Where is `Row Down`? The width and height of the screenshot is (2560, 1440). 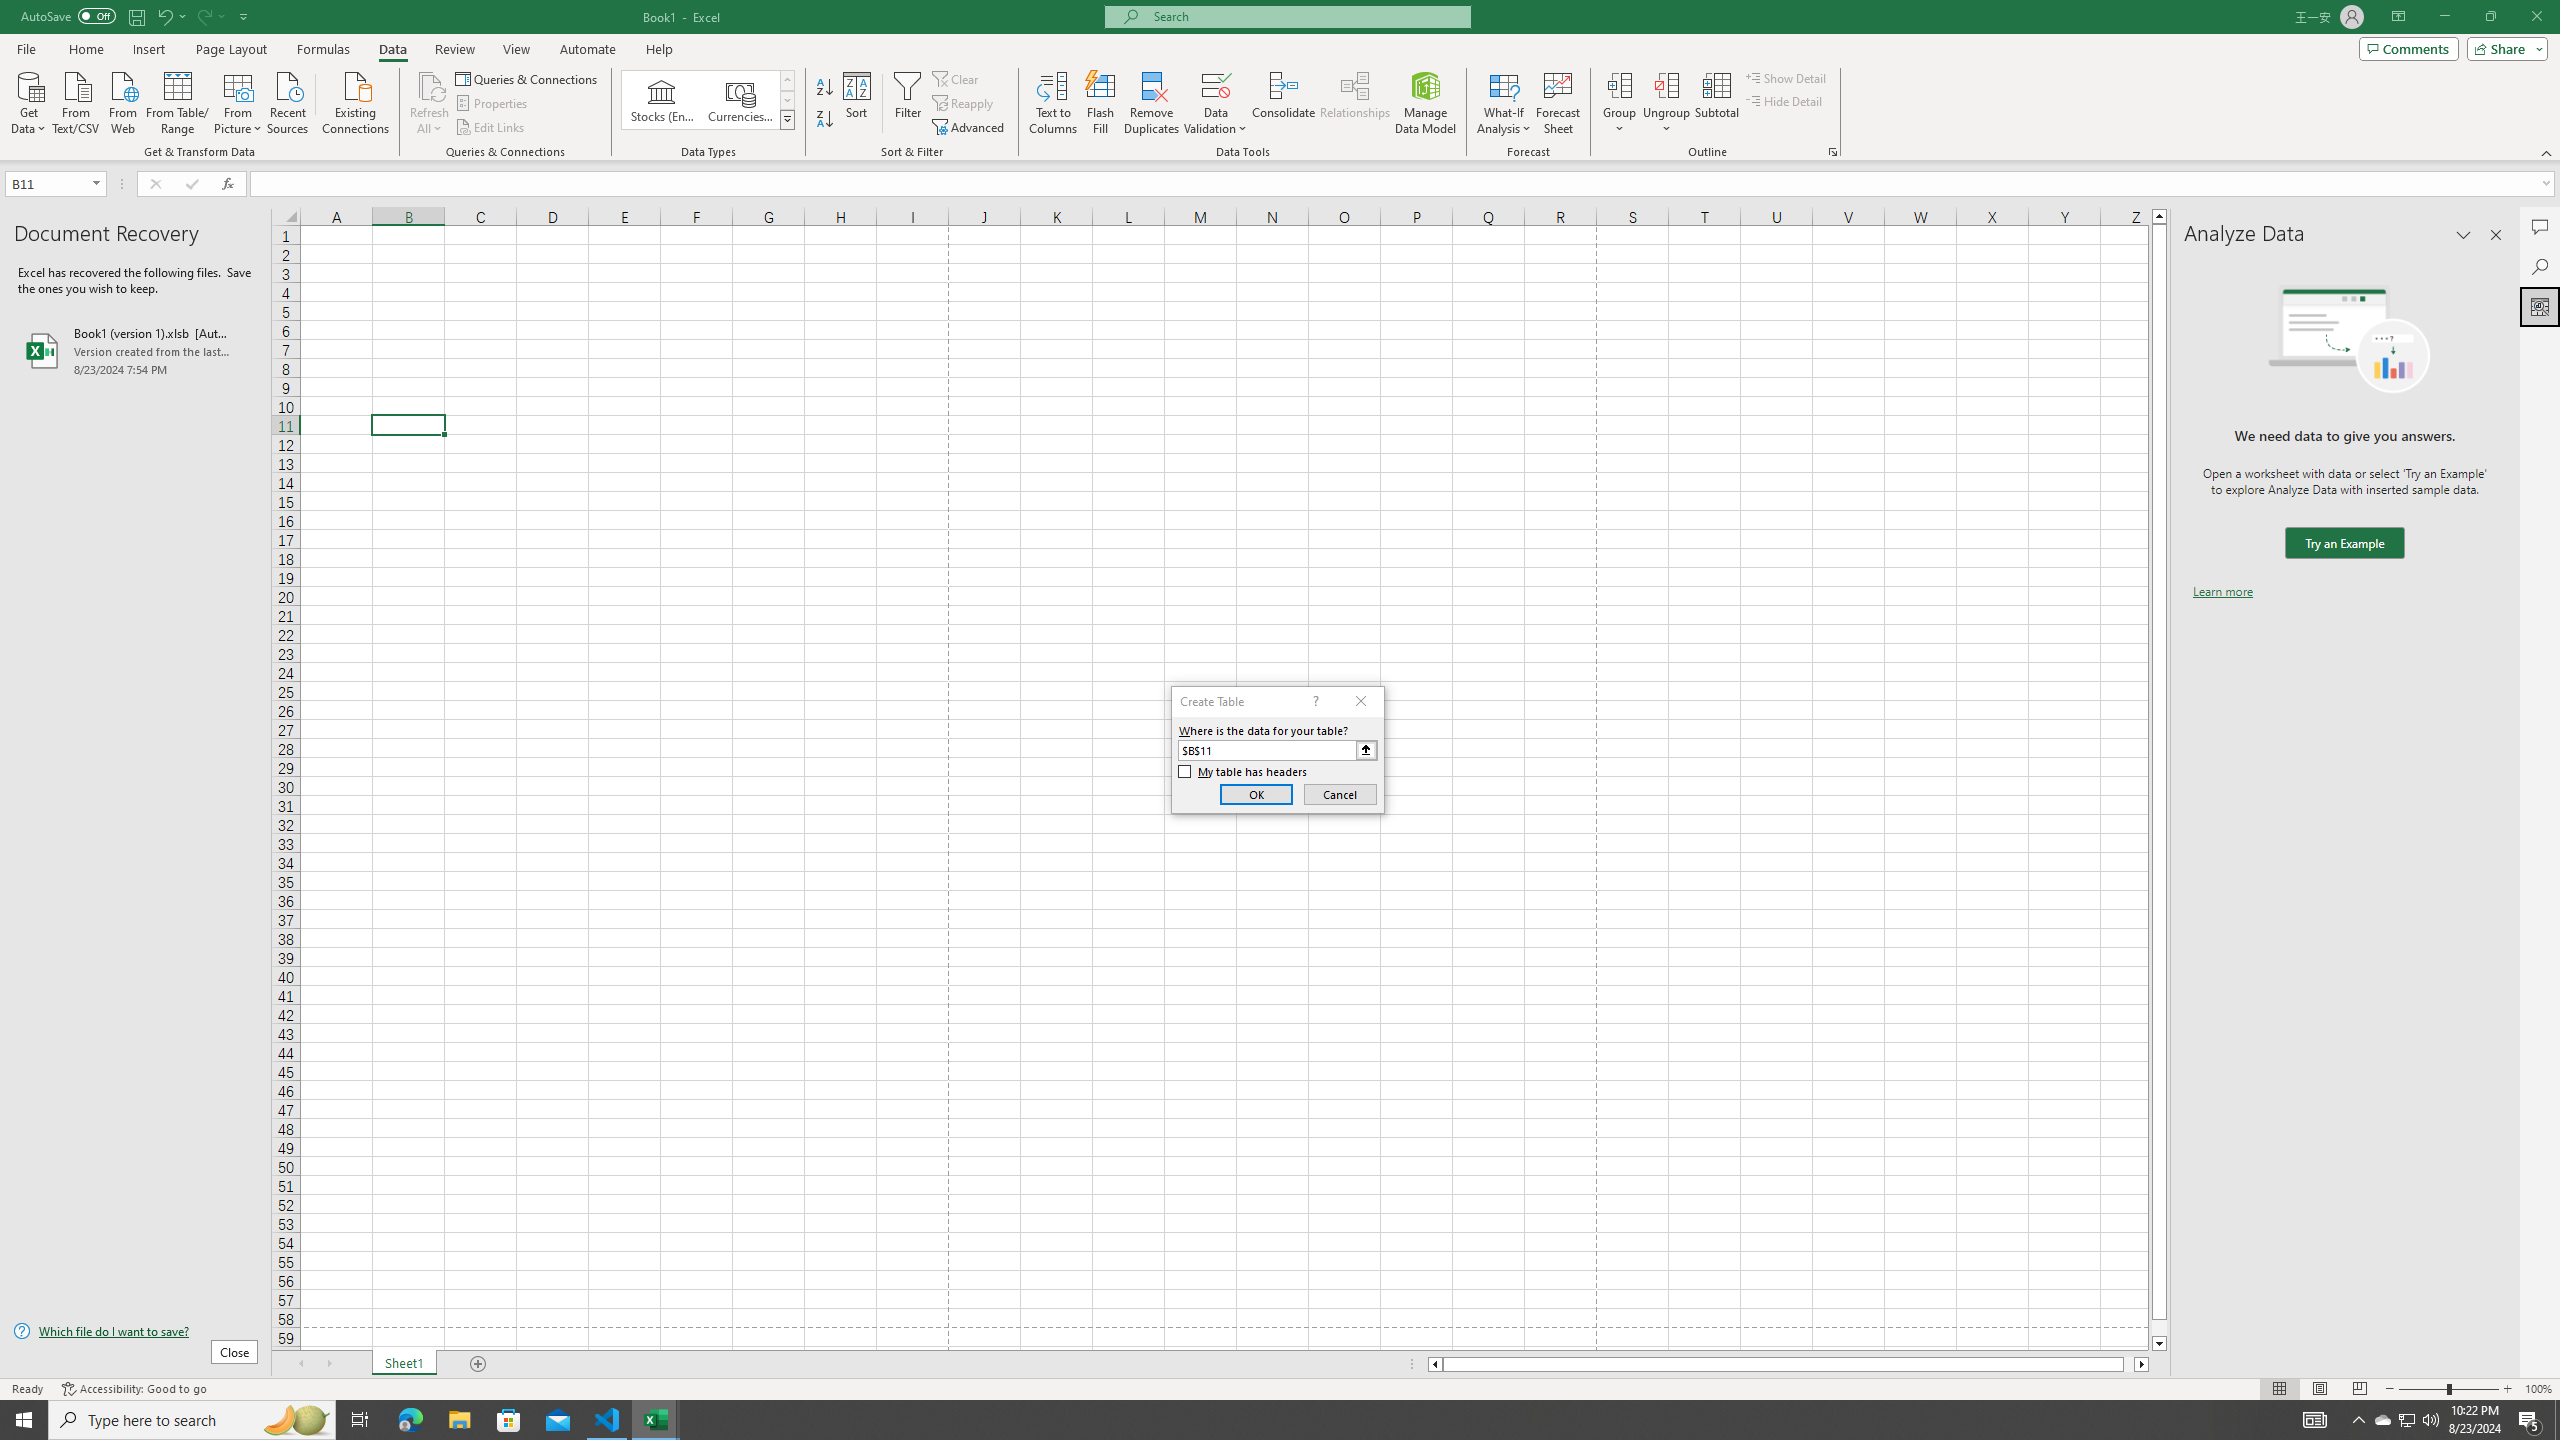 Row Down is located at coordinates (788, 100).